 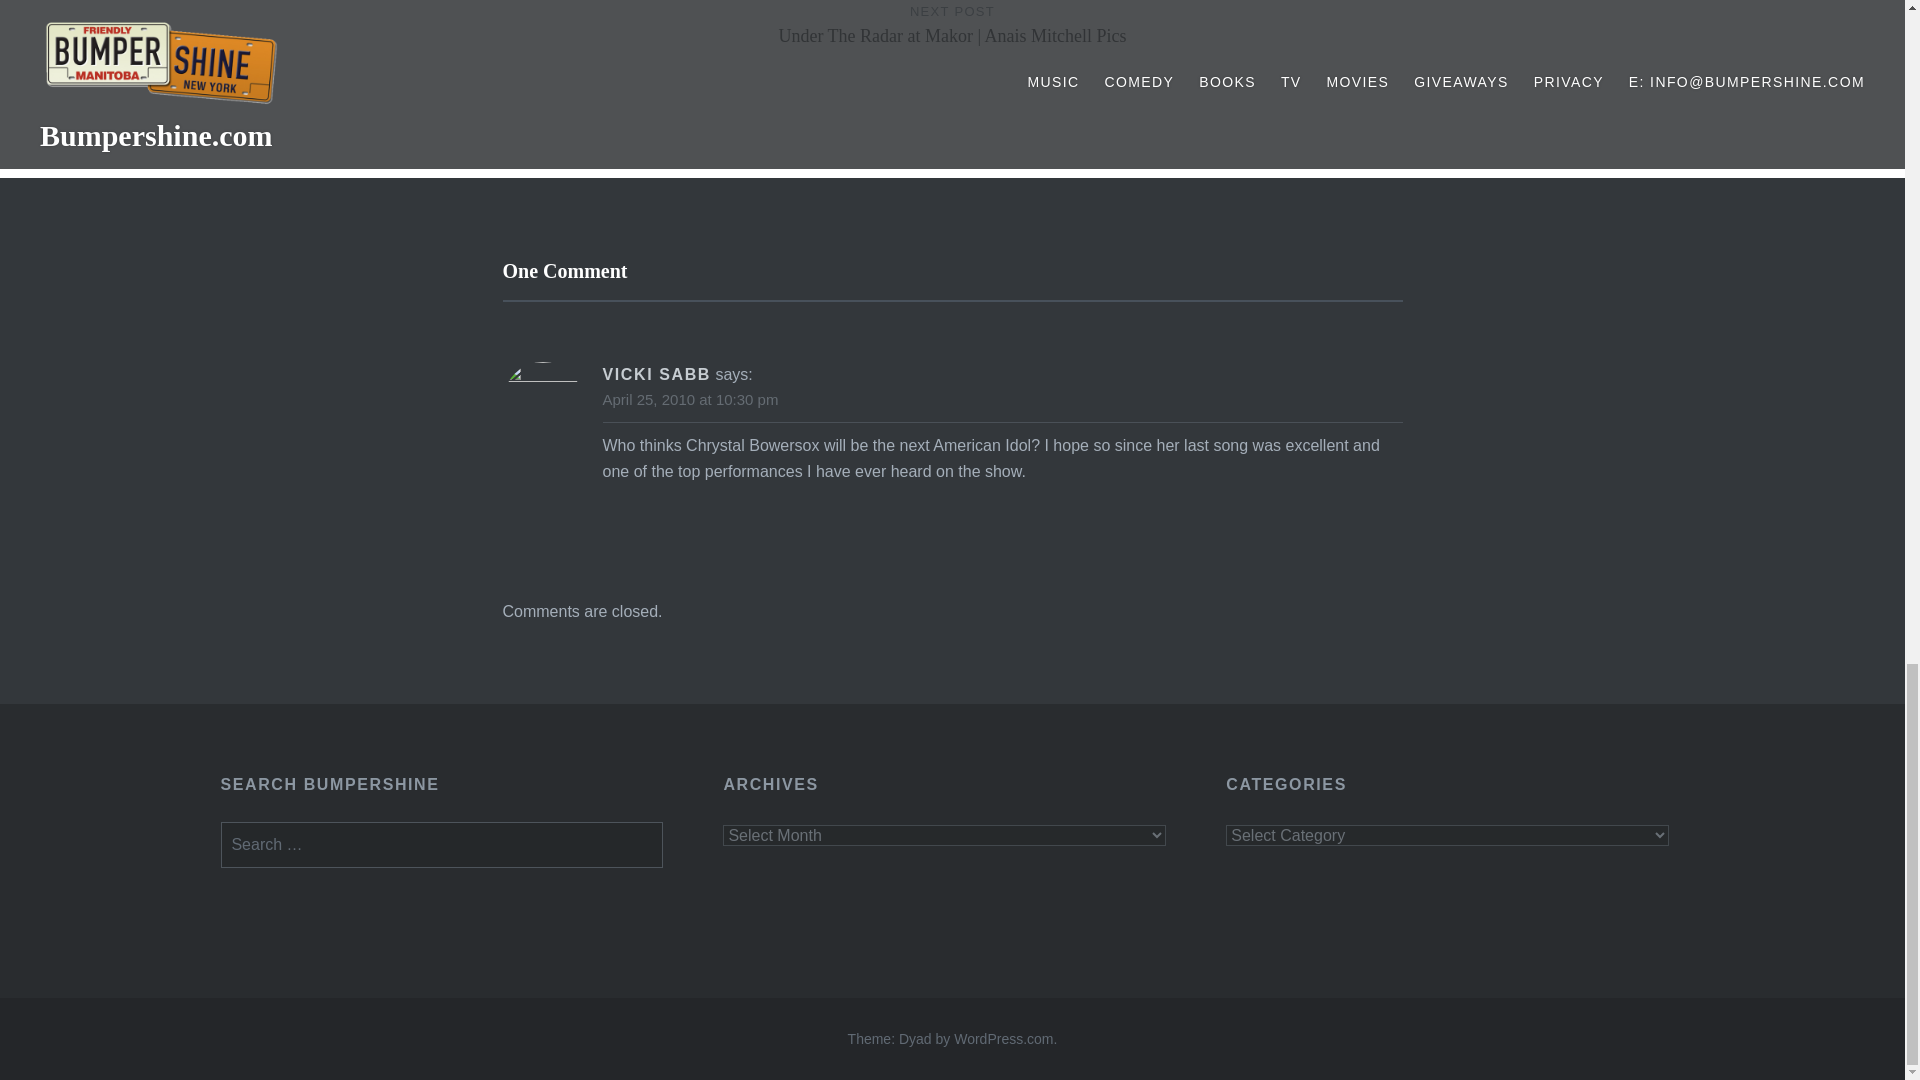 What do you see at coordinates (690, 399) in the screenshot?
I see `April 25, 2010 at 10:30 pm` at bounding box center [690, 399].